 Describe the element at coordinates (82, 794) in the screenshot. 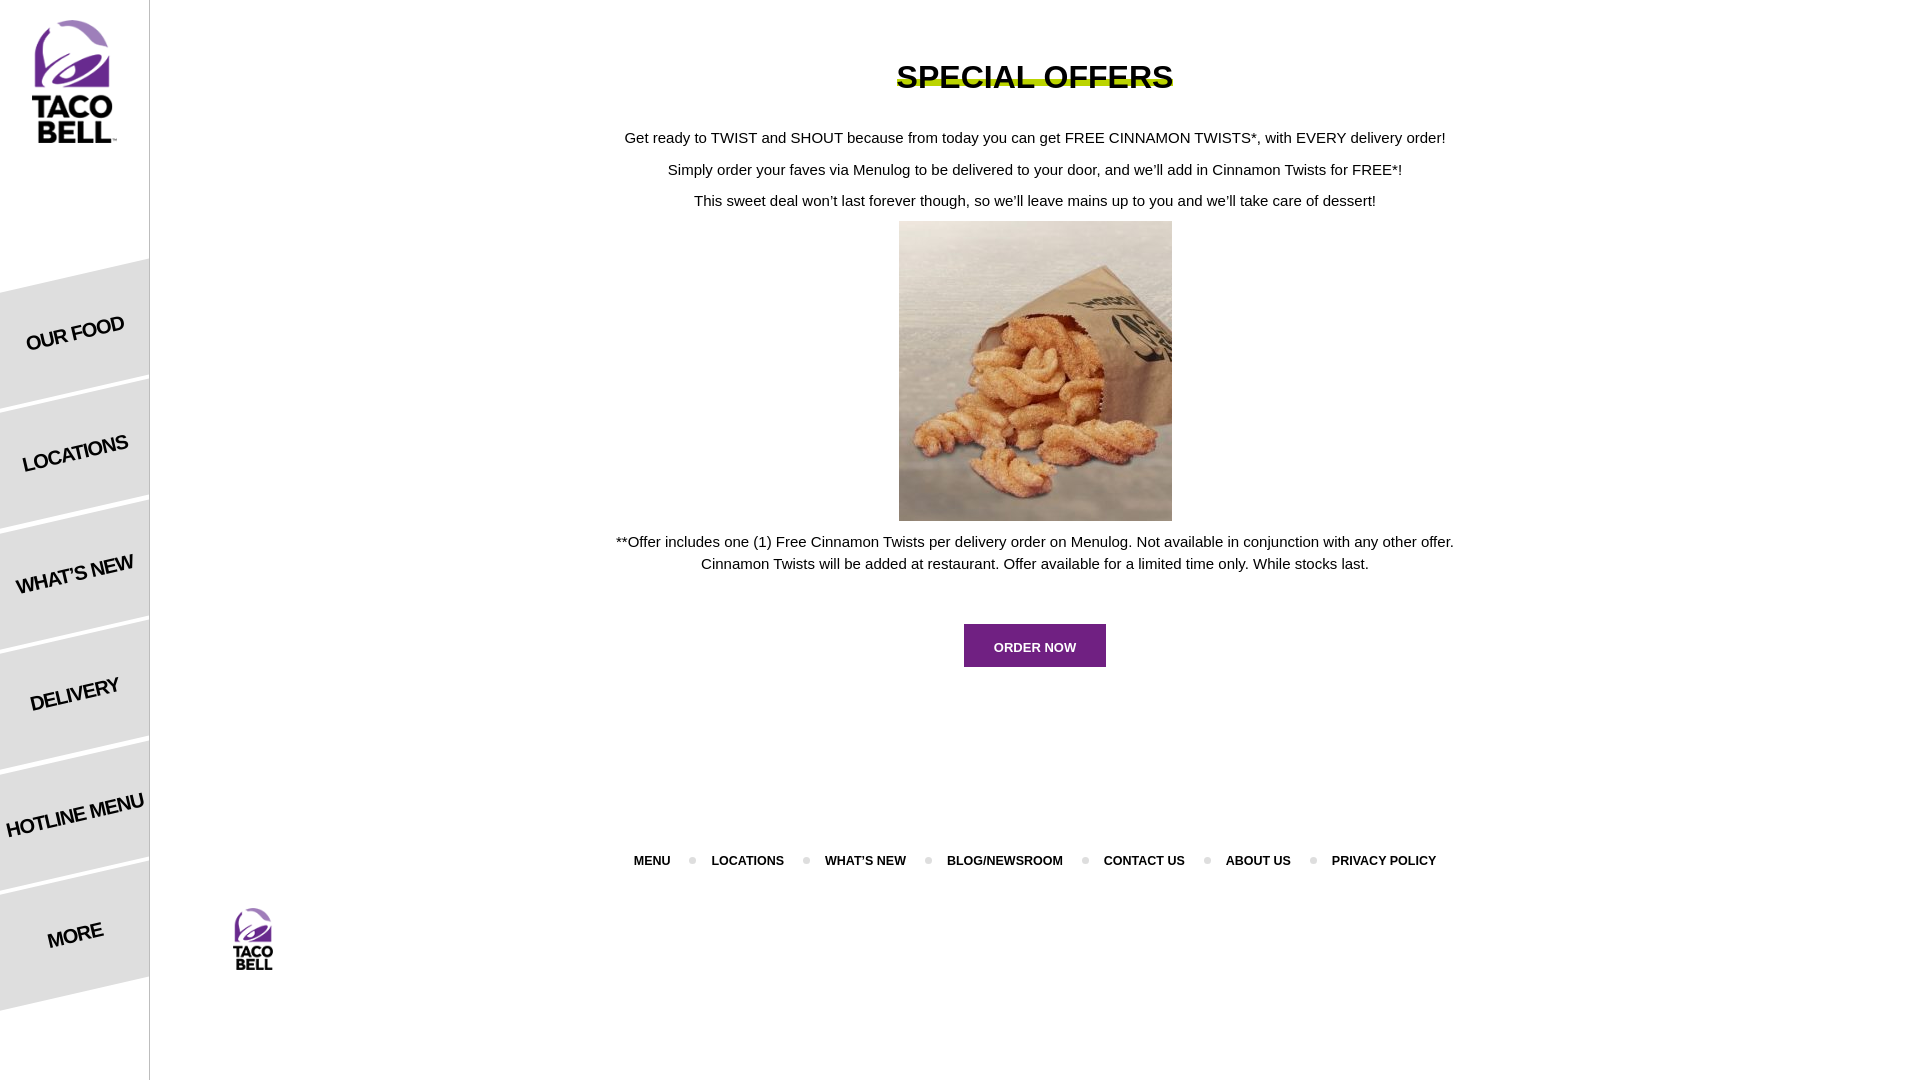

I see `HOTLINE MENU` at that location.